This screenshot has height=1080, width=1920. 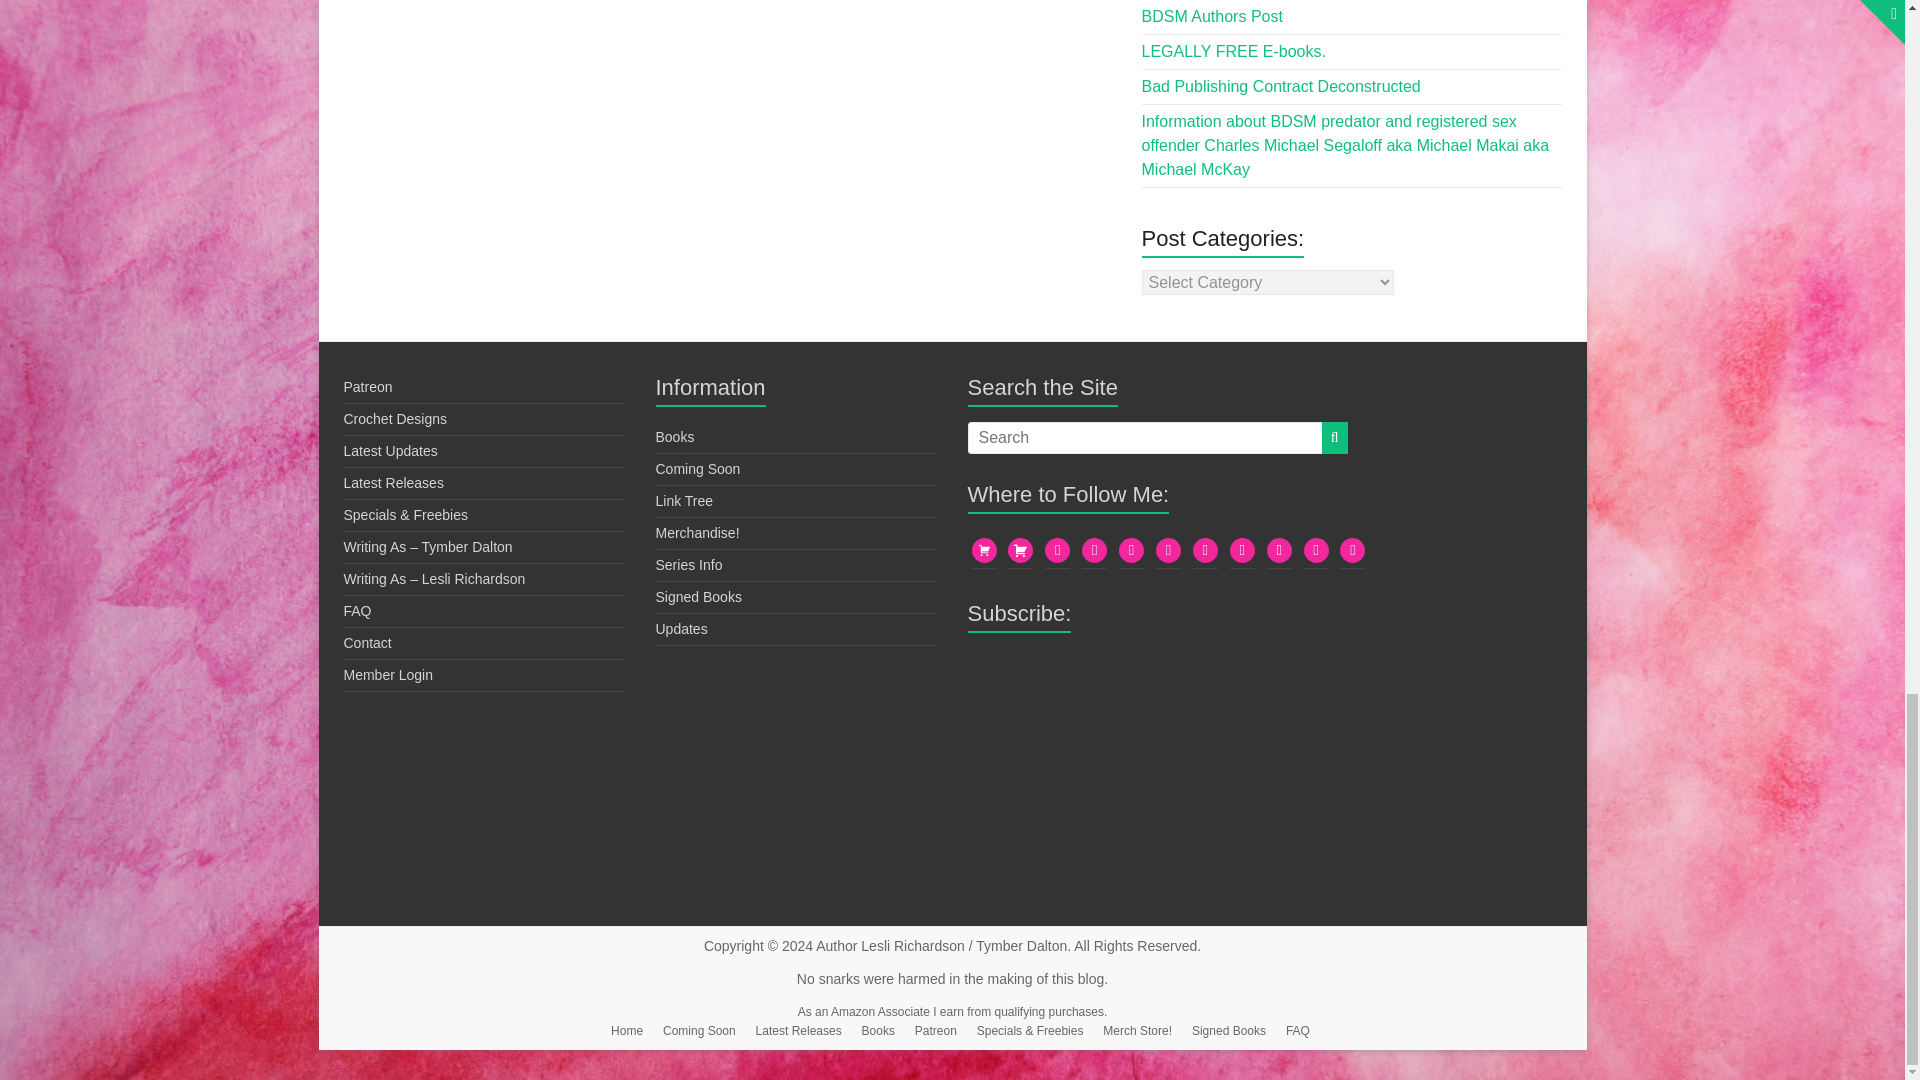 What do you see at coordinates (1280, 549) in the screenshot?
I see `Facebook` at bounding box center [1280, 549].